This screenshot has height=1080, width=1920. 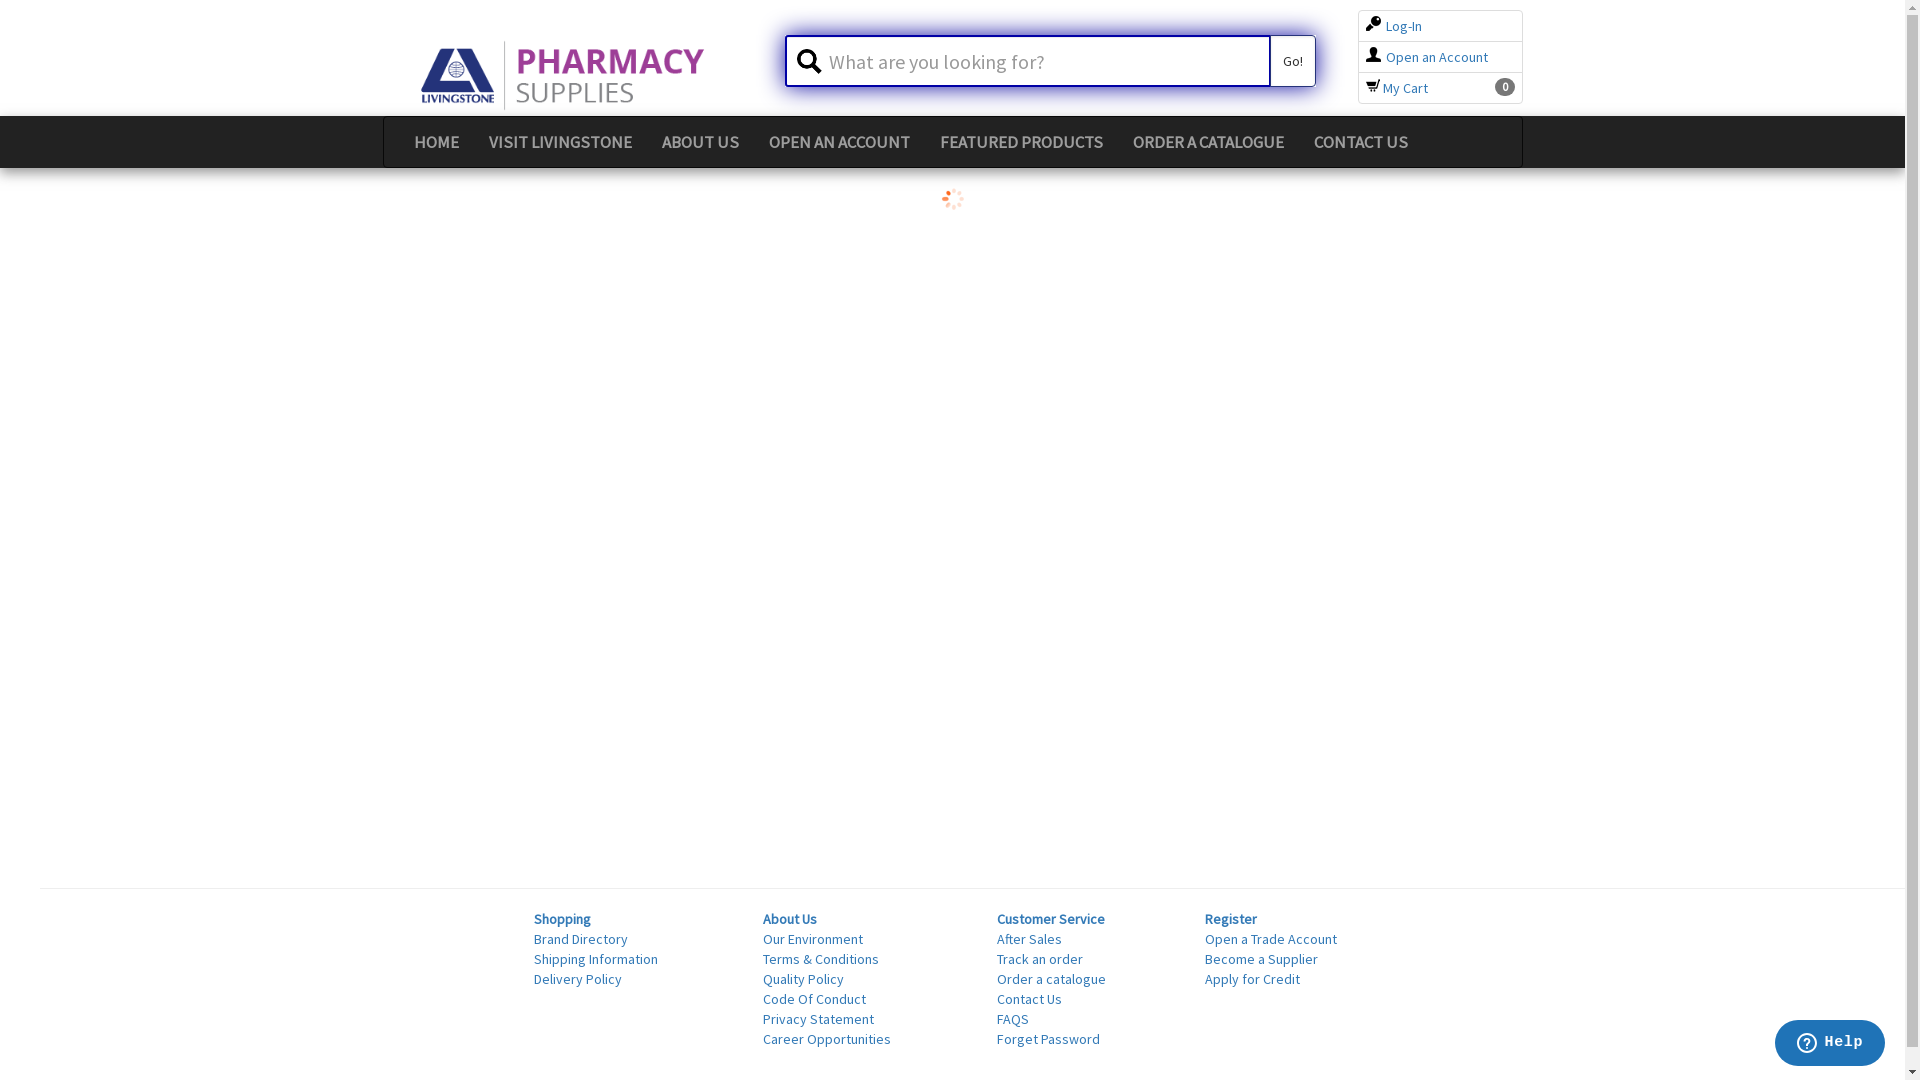 I want to click on CONTACT US, so click(x=1360, y=142).